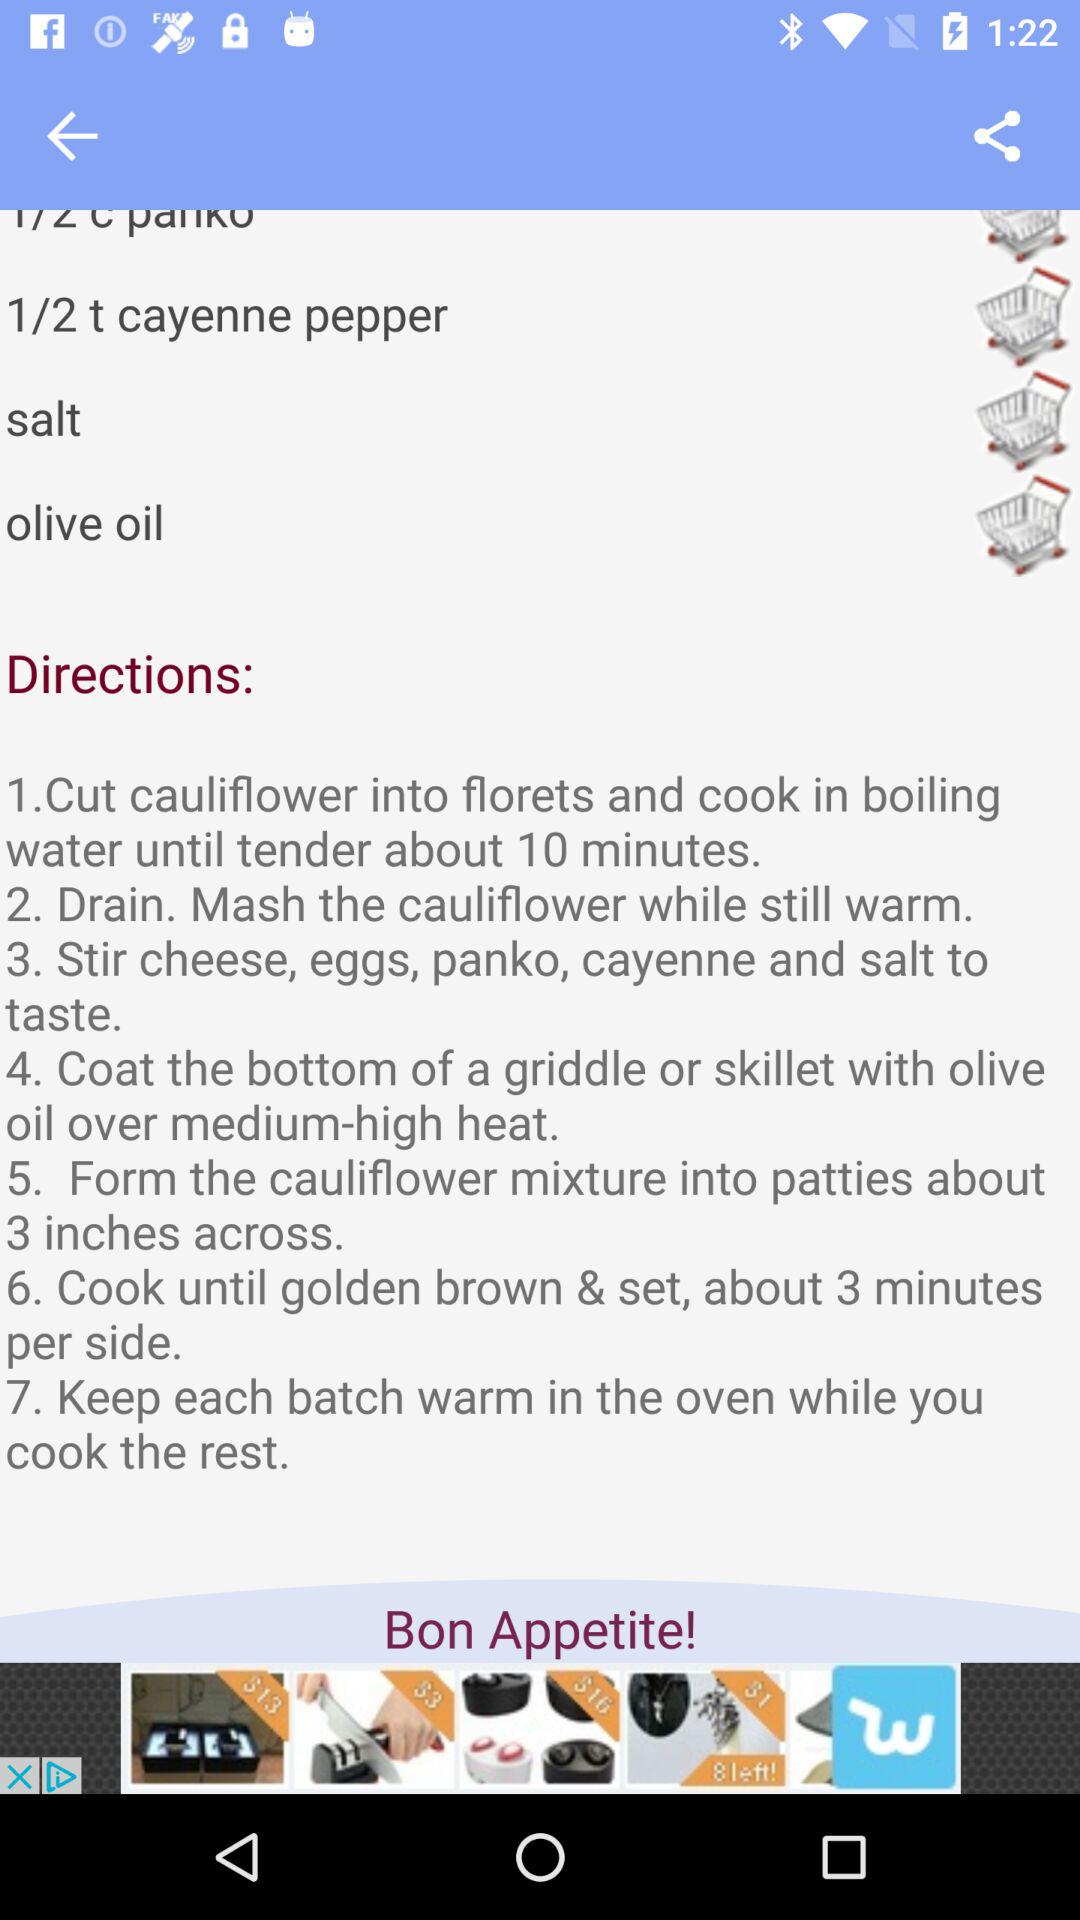 The width and height of the screenshot is (1080, 1920). Describe the element at coordinates (72, 136) in the screenshot. I see `go back` at that location.